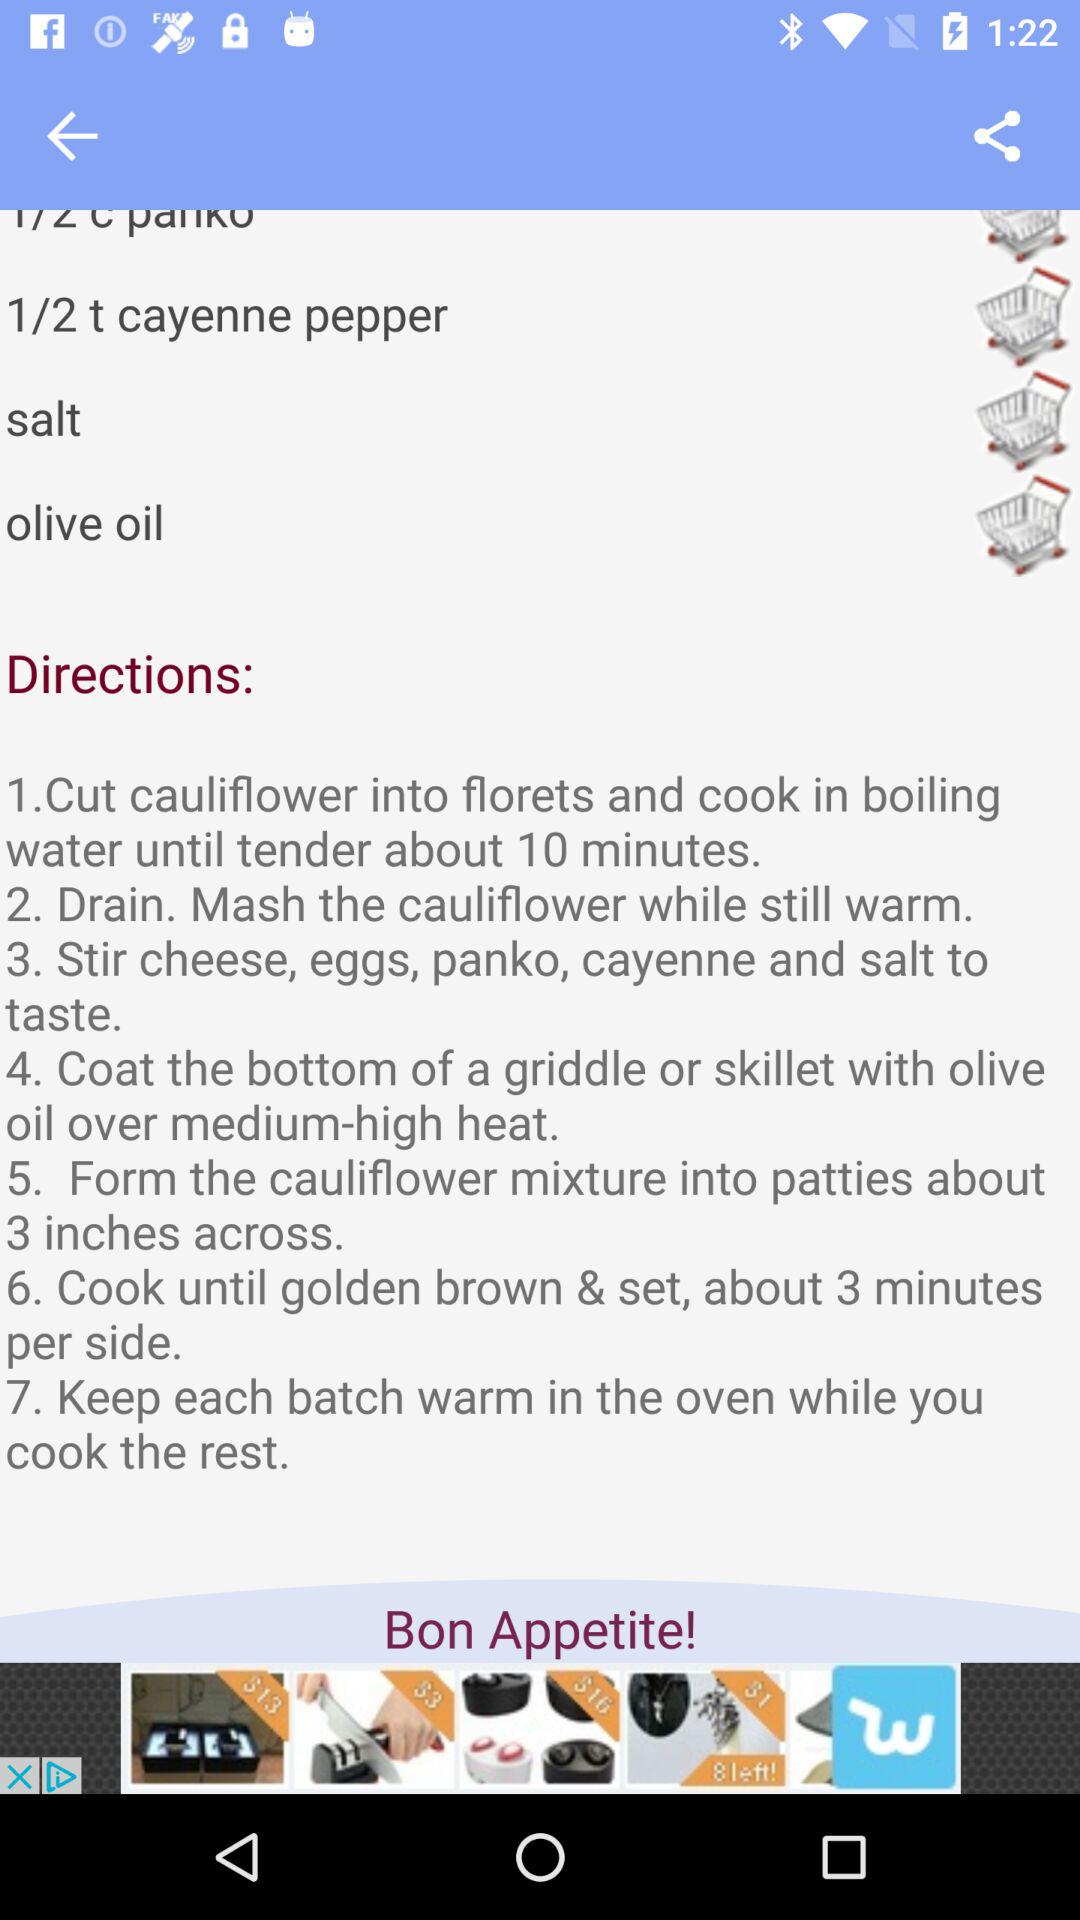 The width and height of the screenshot is (1080, 1920). Describe the element at coordinates (72, 136) in the screenshot. I see `go back` at that location.